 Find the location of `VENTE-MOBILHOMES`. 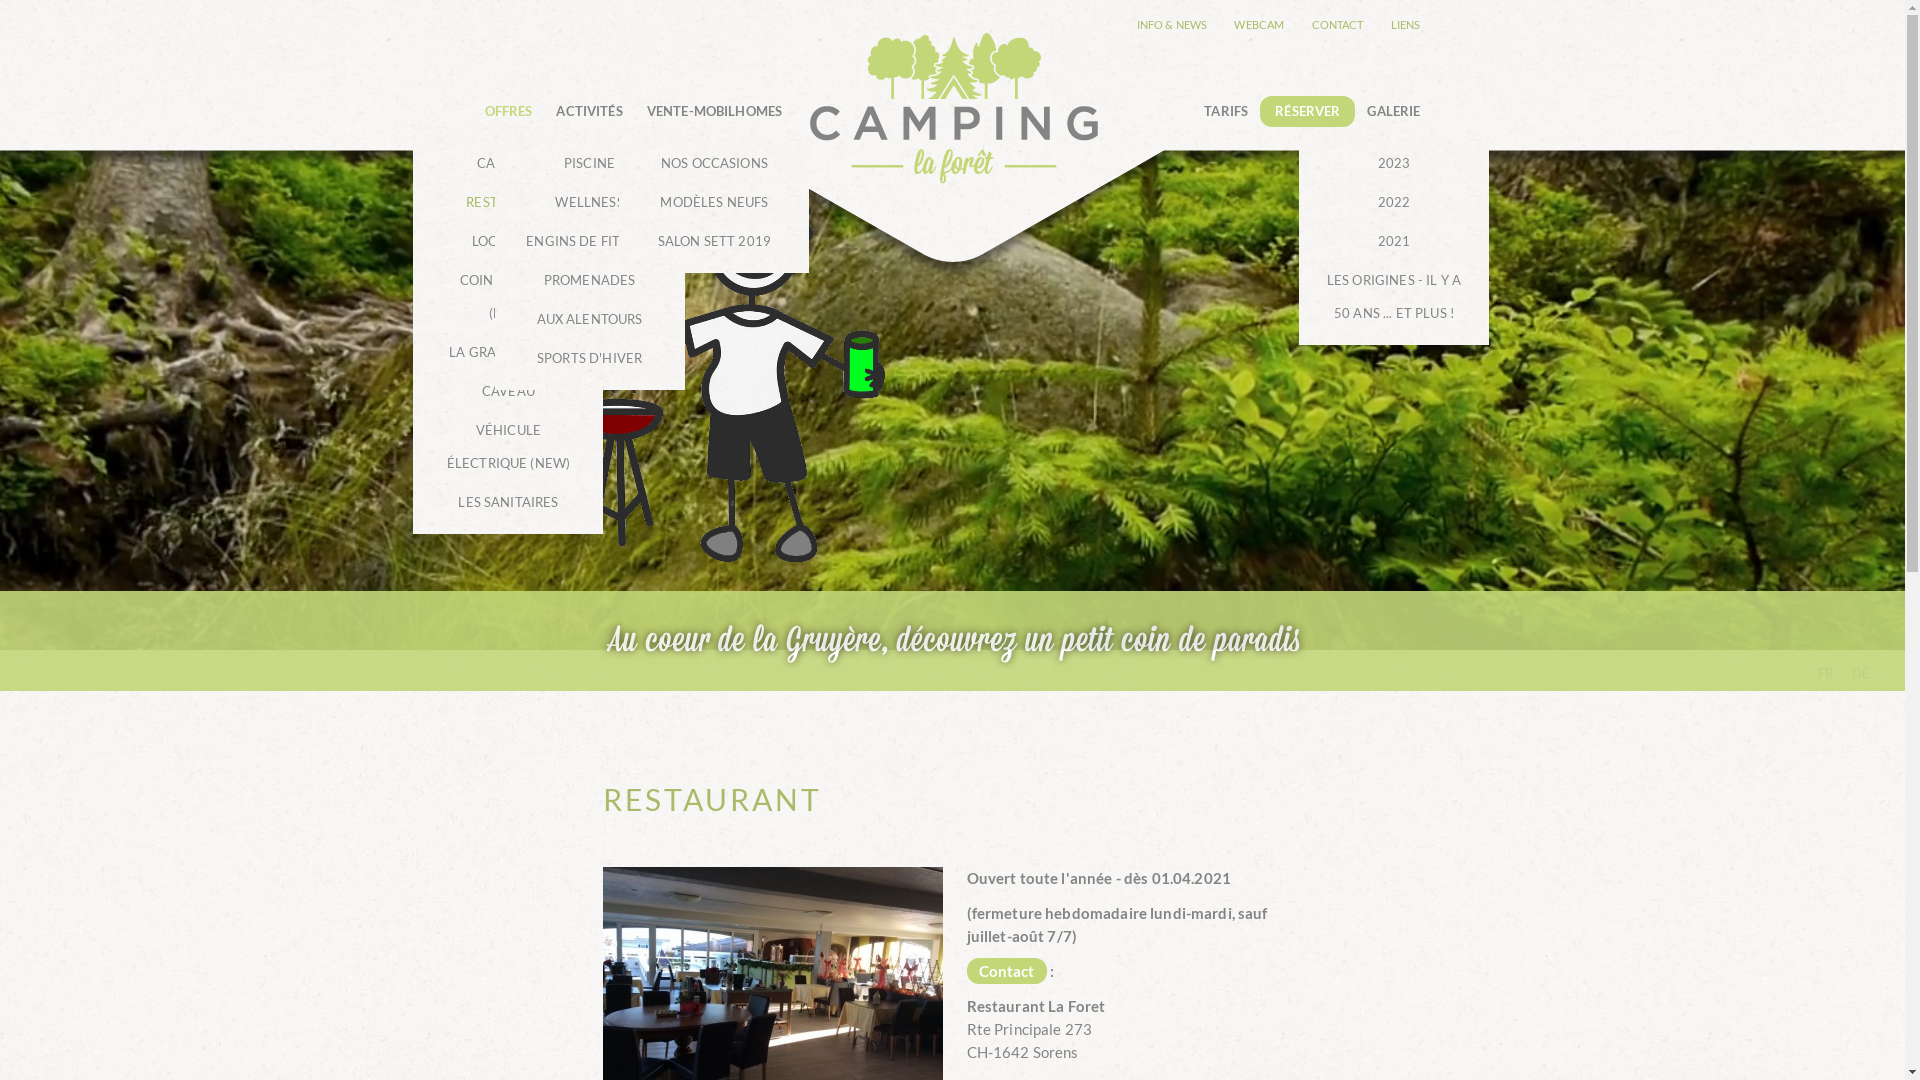

VENTE-MOBILHOMES is located at coordinates (714, 112).